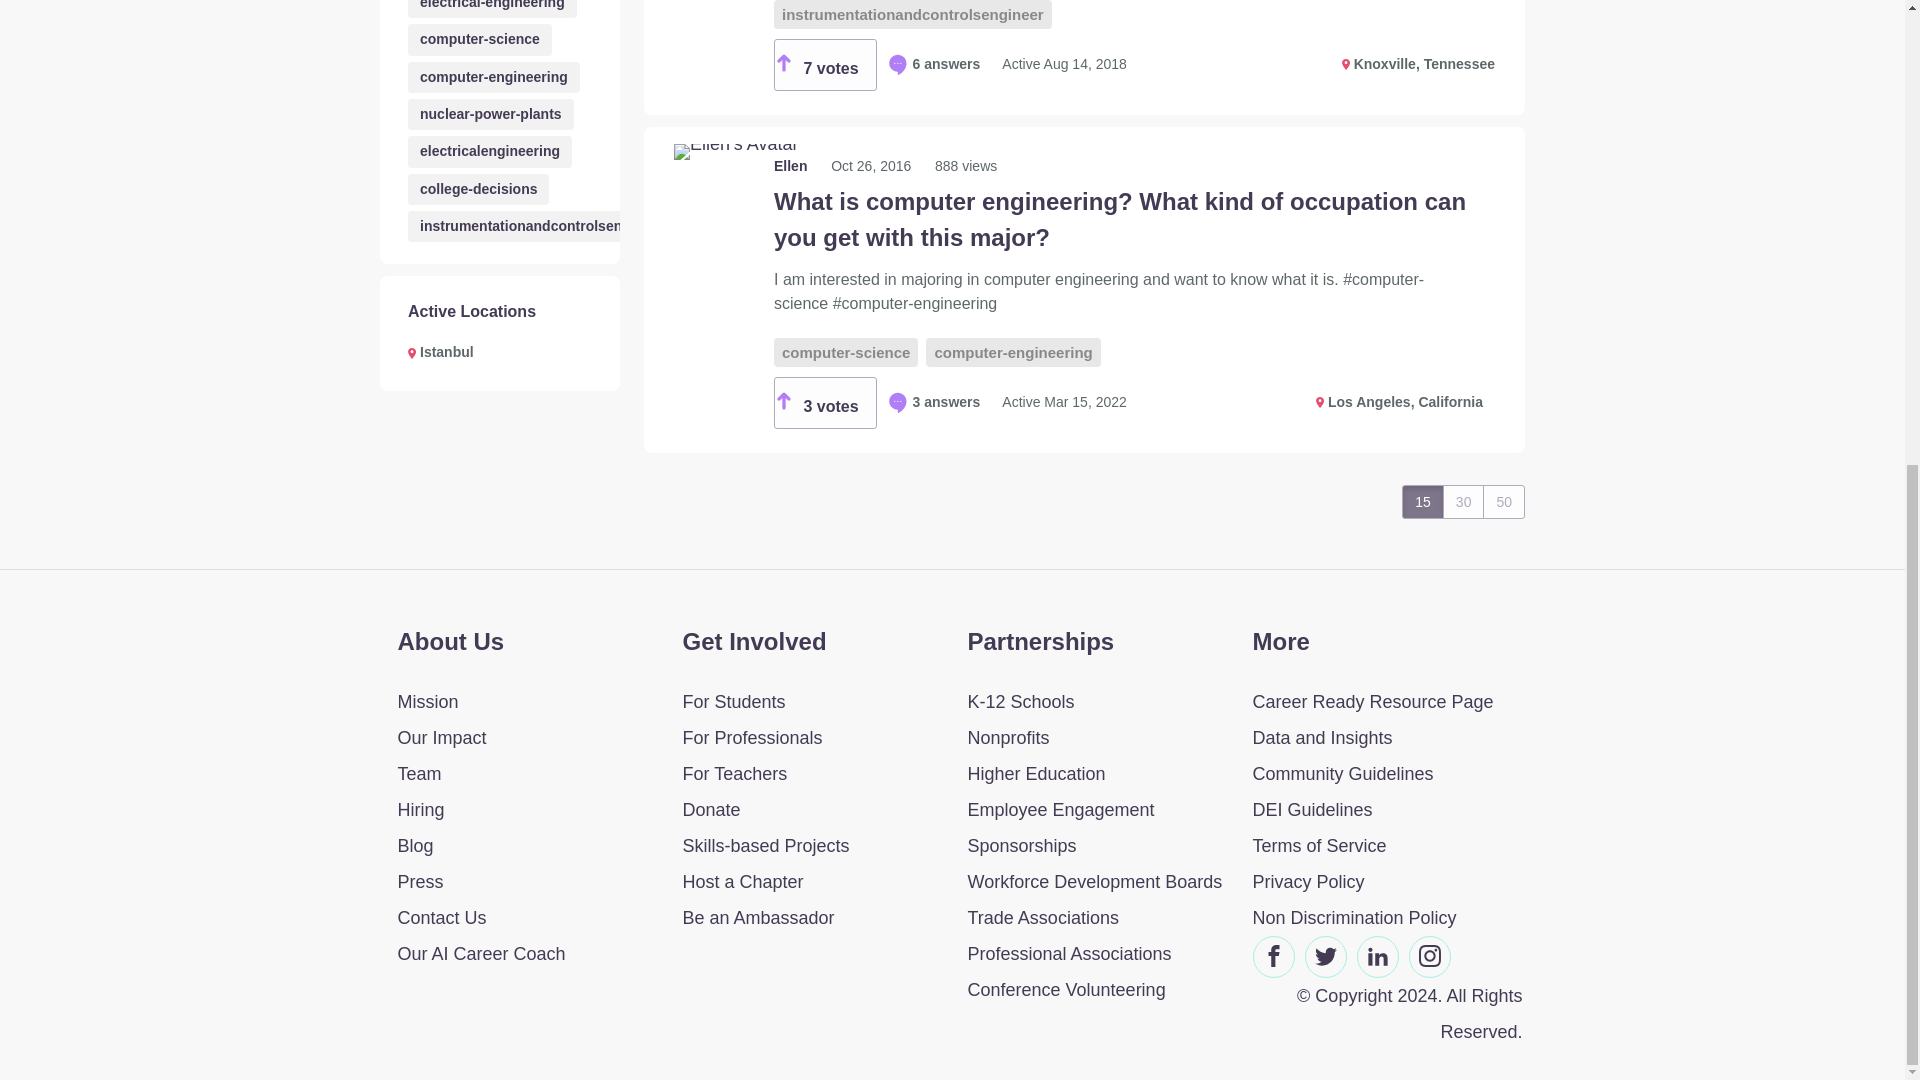 Image resolution: width=1920 pixels, height=1080 pixels. I want to click on instrumentationandcontrolsengineer, so click(541, 226).